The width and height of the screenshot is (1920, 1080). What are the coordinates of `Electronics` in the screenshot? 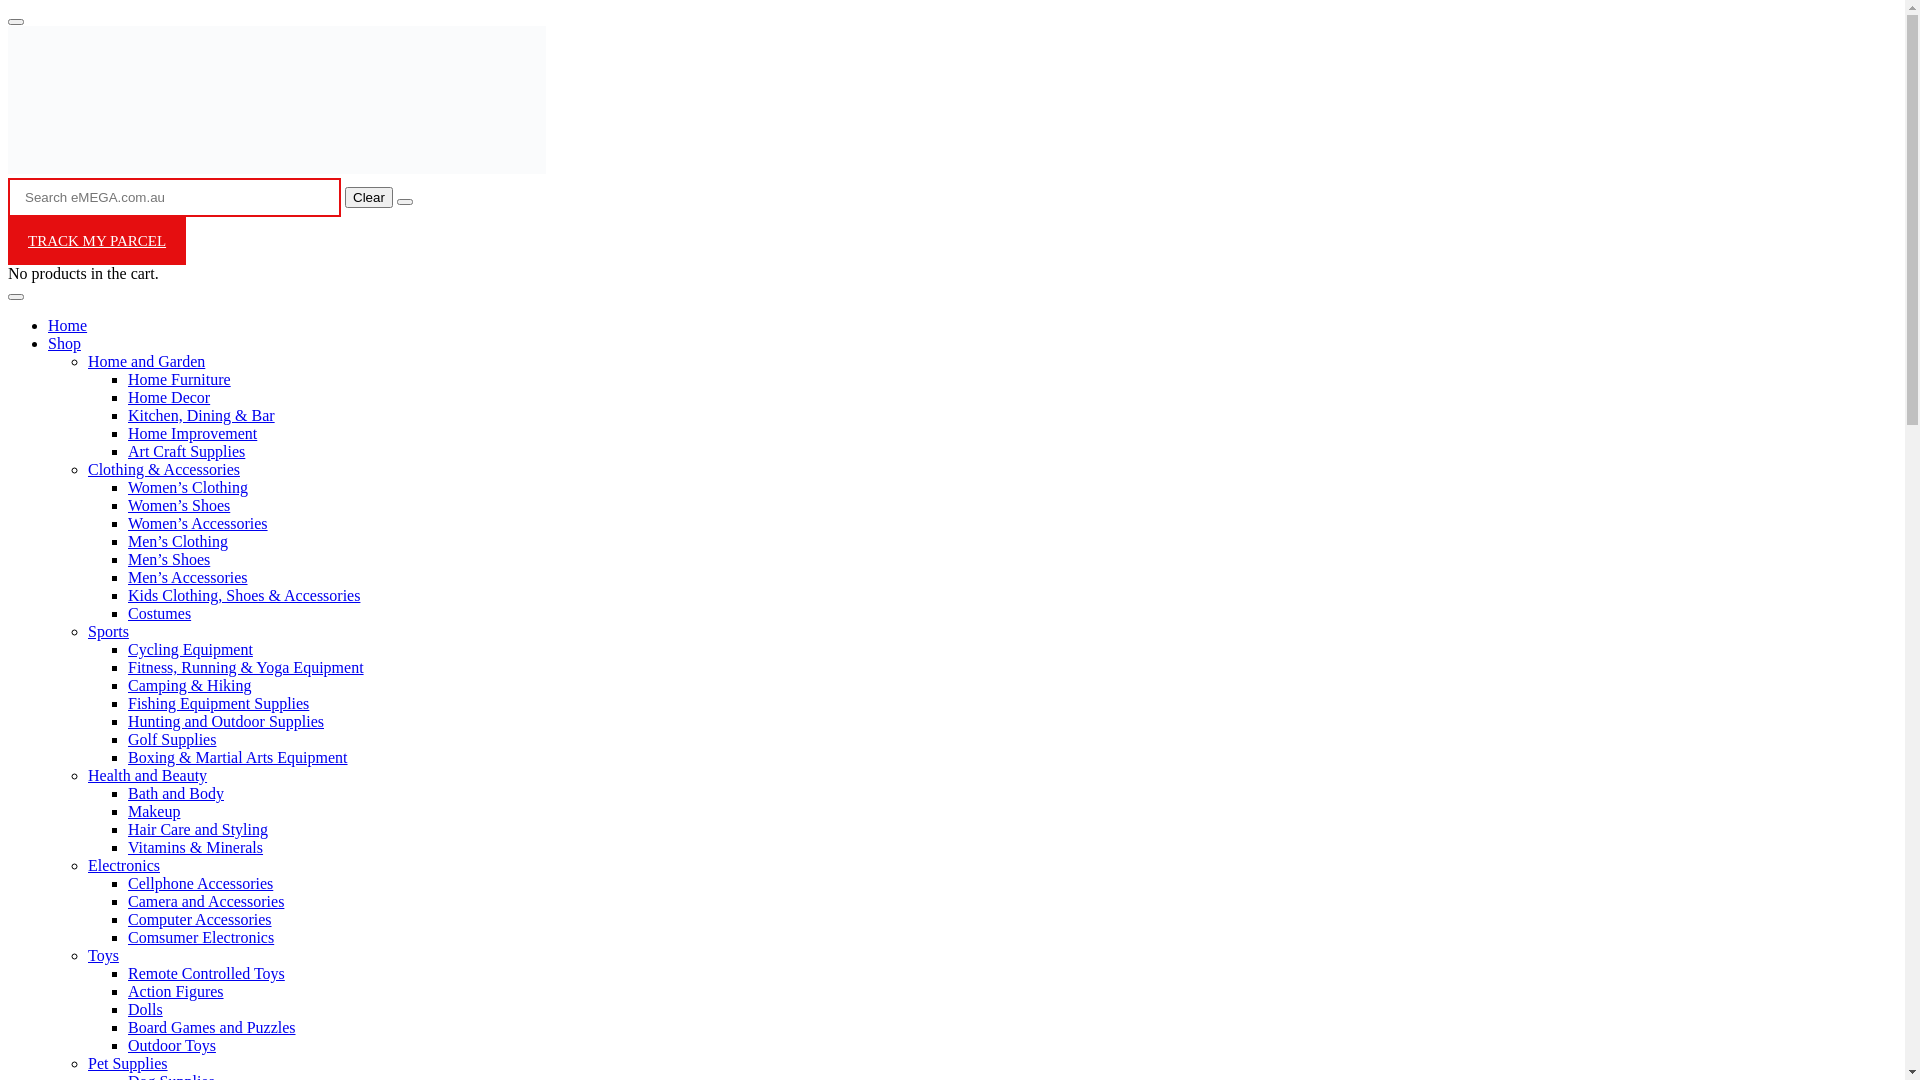 It's located at (124, 866).